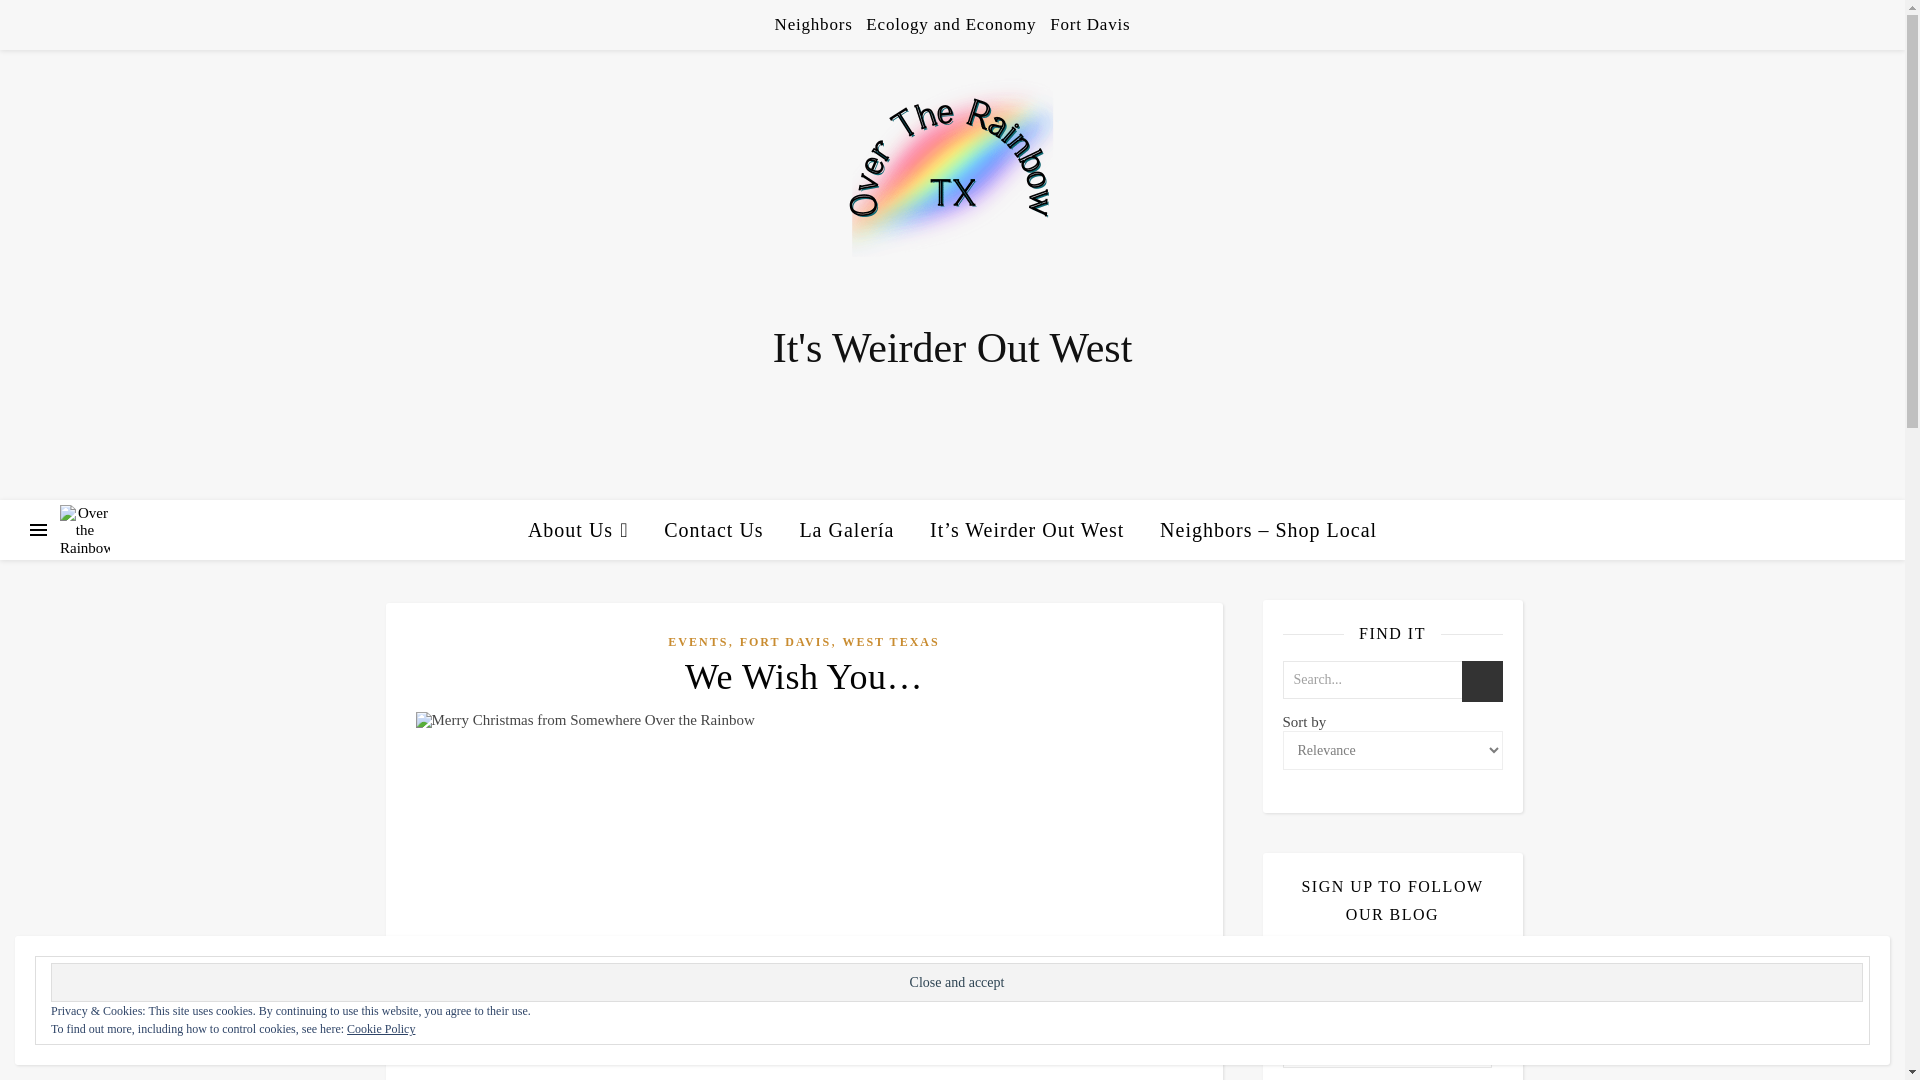 This screenshot has height=1080, width=1920. What do you see at coordinates (1087, 24) in the screenshot?
I see `Fort Davis` at bounding box center [1087, 24].